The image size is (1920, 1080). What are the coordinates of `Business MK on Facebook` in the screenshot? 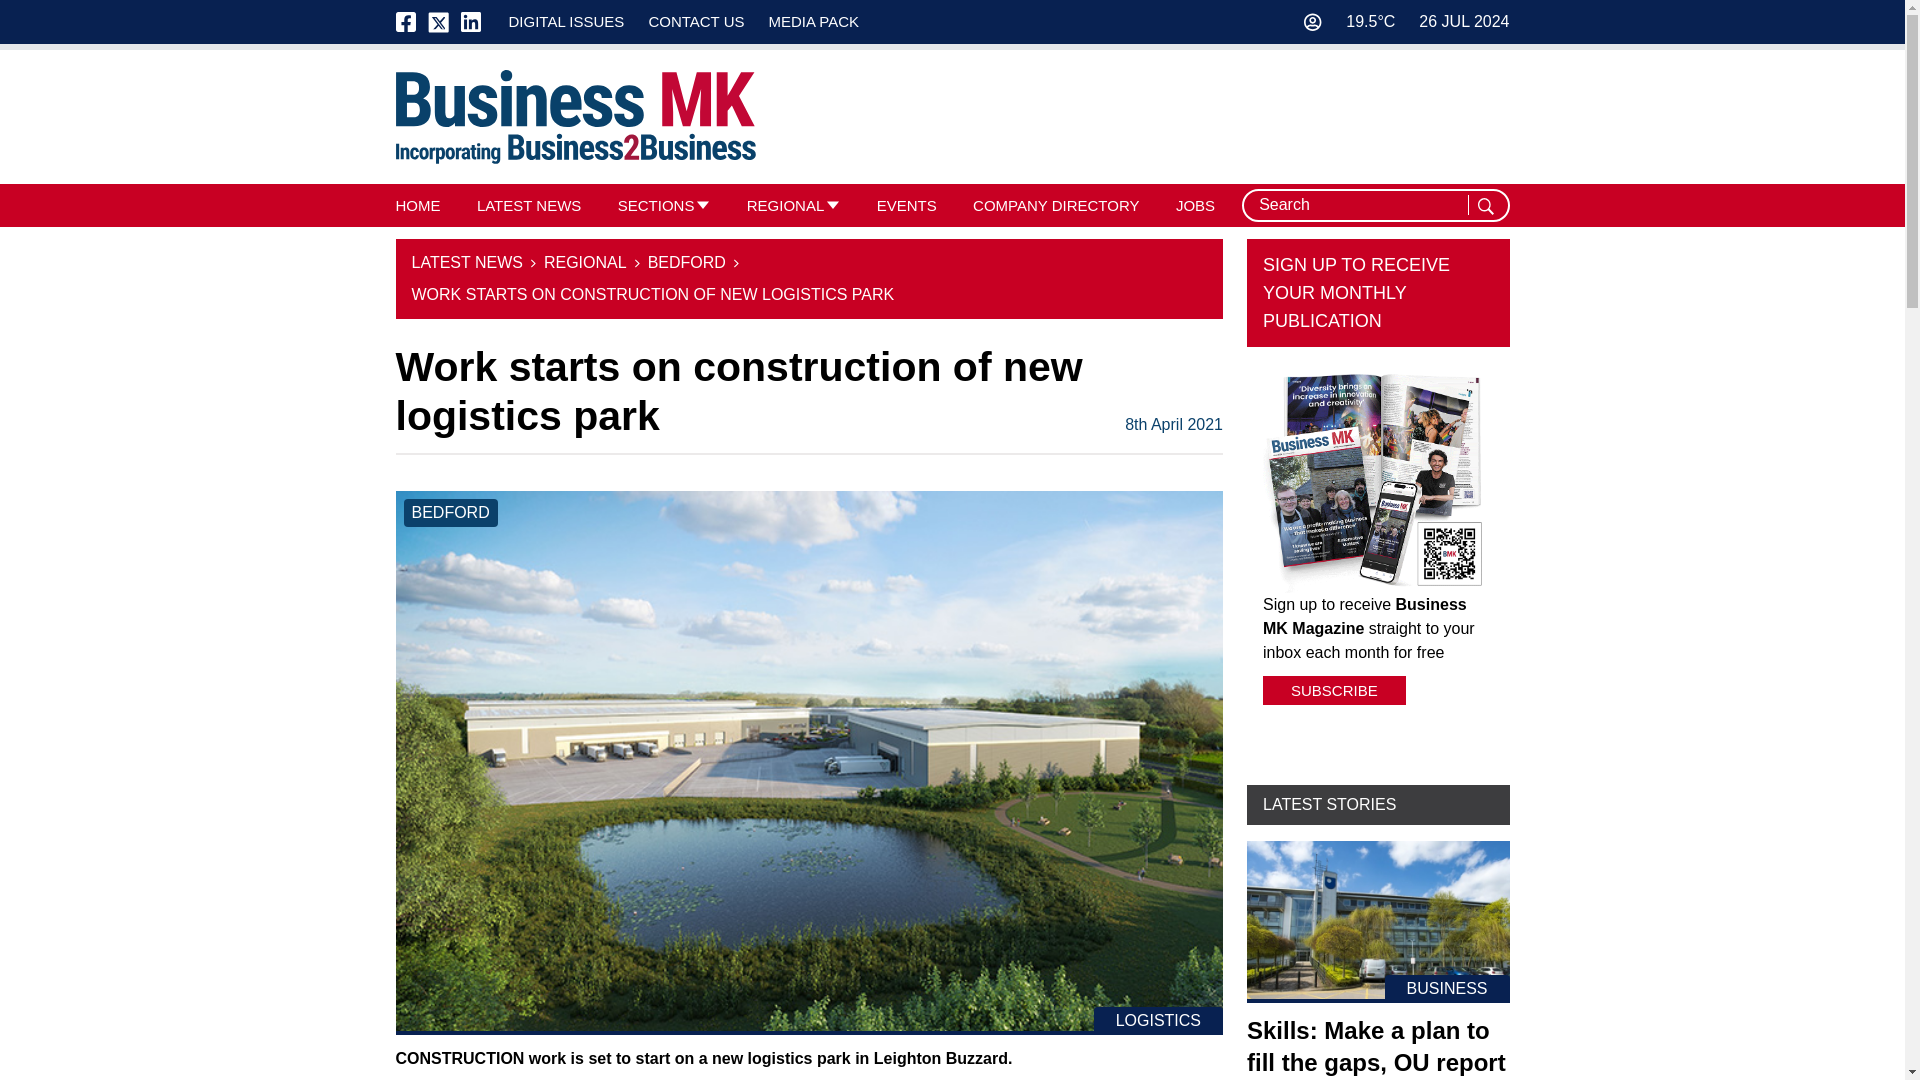 It's located at (412, 22).